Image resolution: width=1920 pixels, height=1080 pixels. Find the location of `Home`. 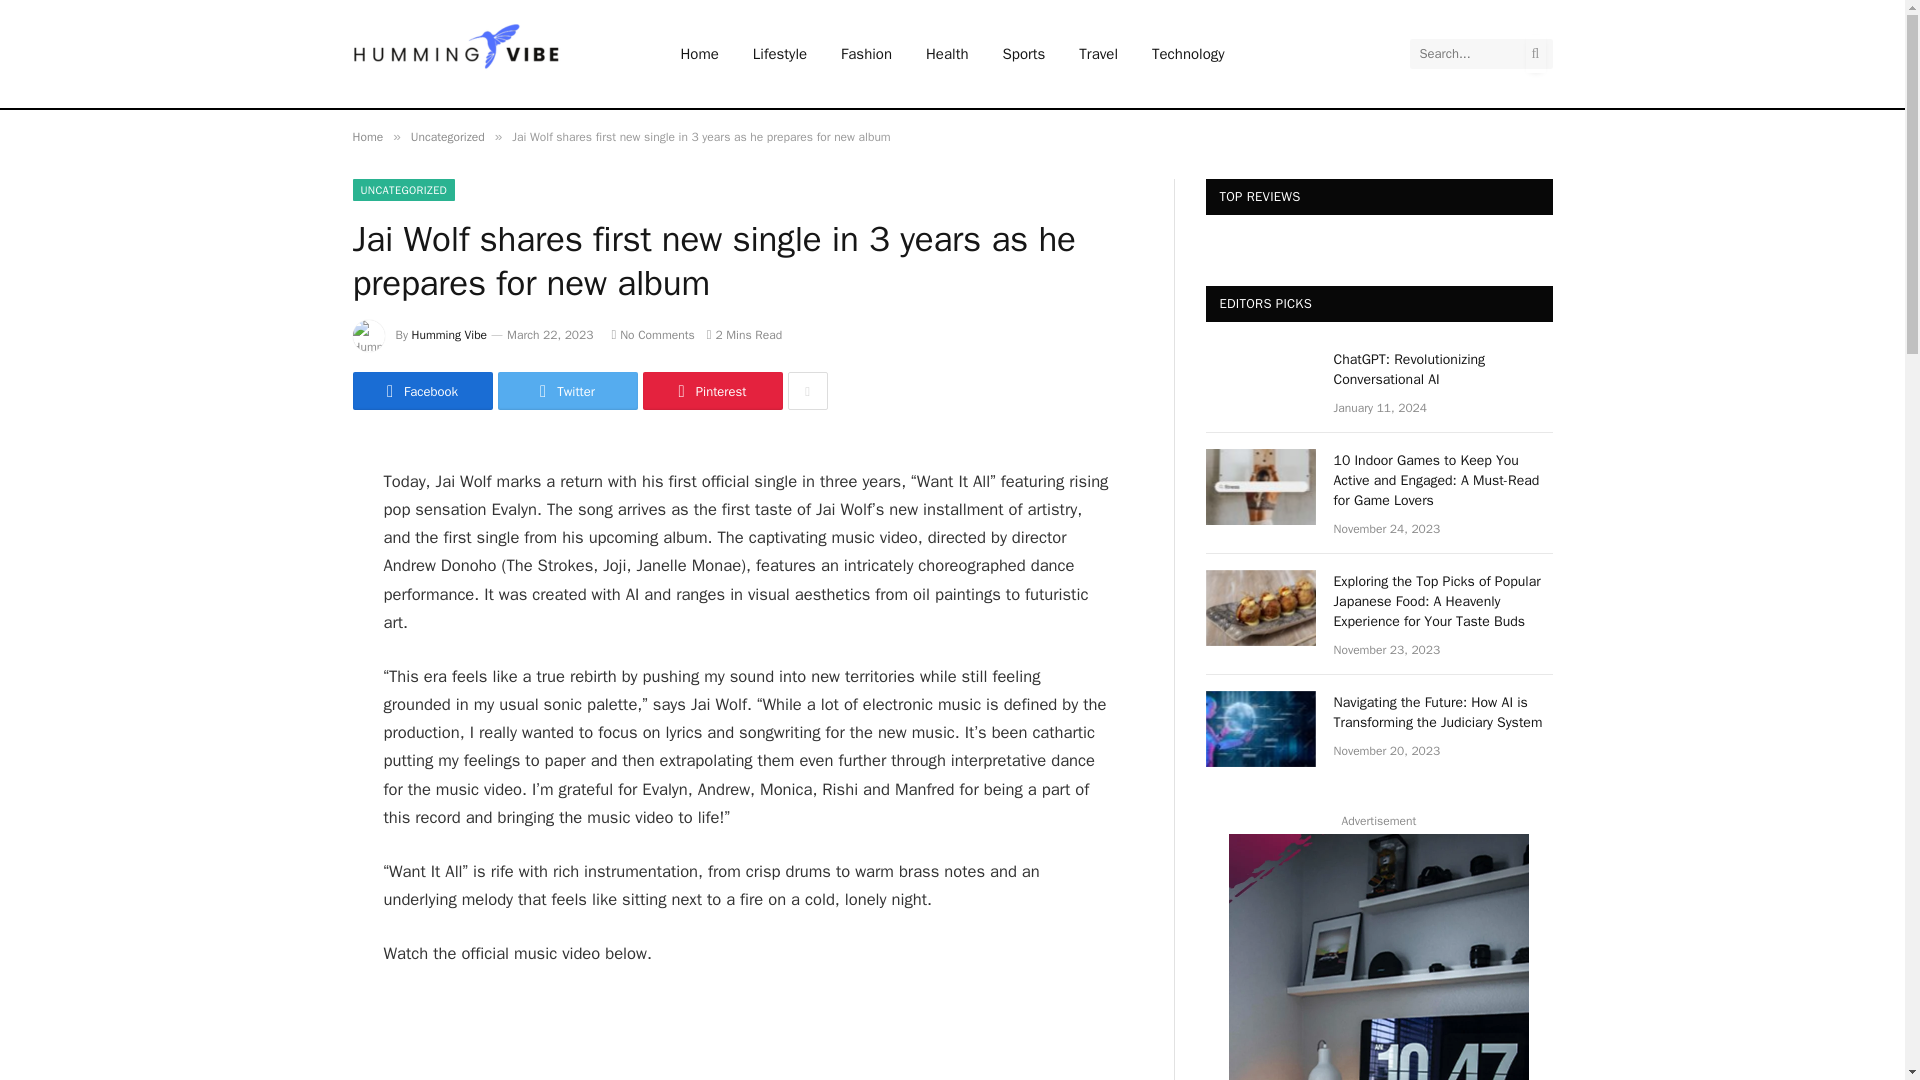

Home is located at coordinates (366, 136).